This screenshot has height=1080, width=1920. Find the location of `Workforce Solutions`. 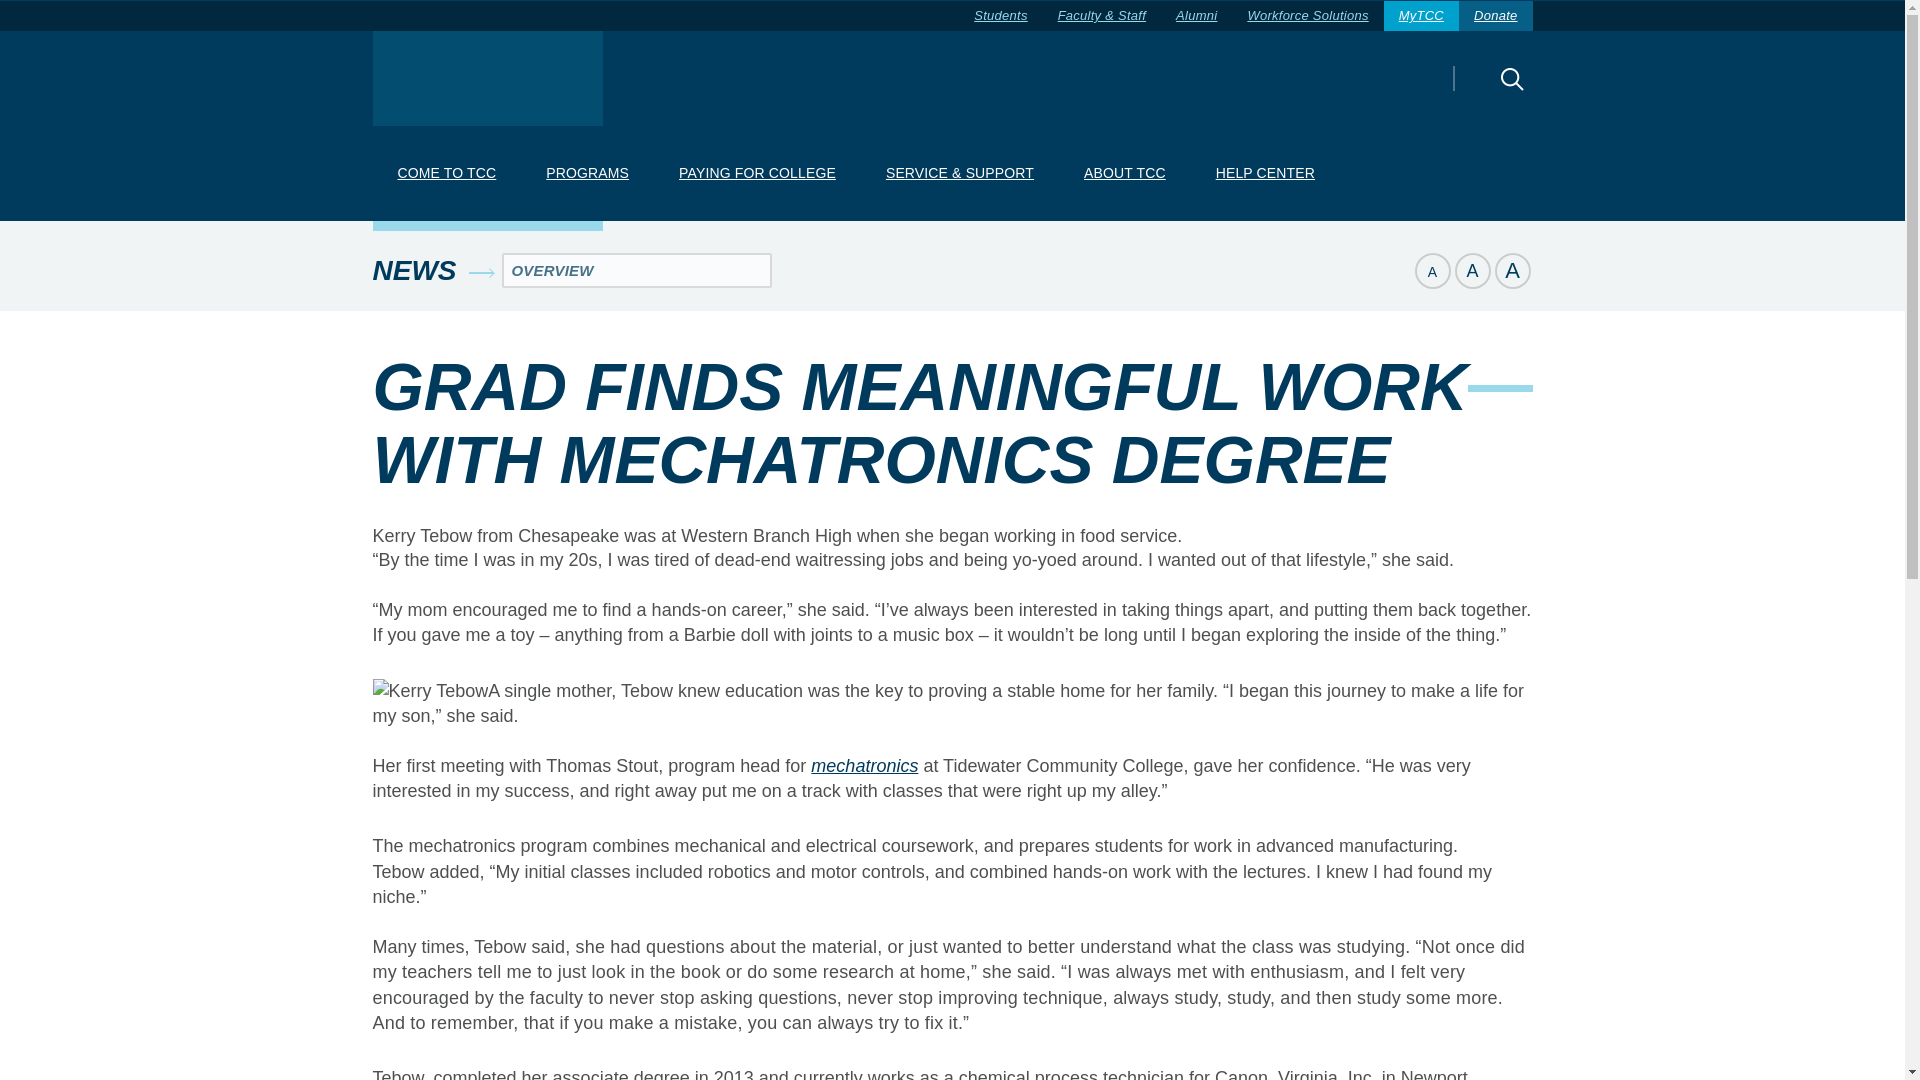

Workforce Solutions is located at coordinates (1307, 16).